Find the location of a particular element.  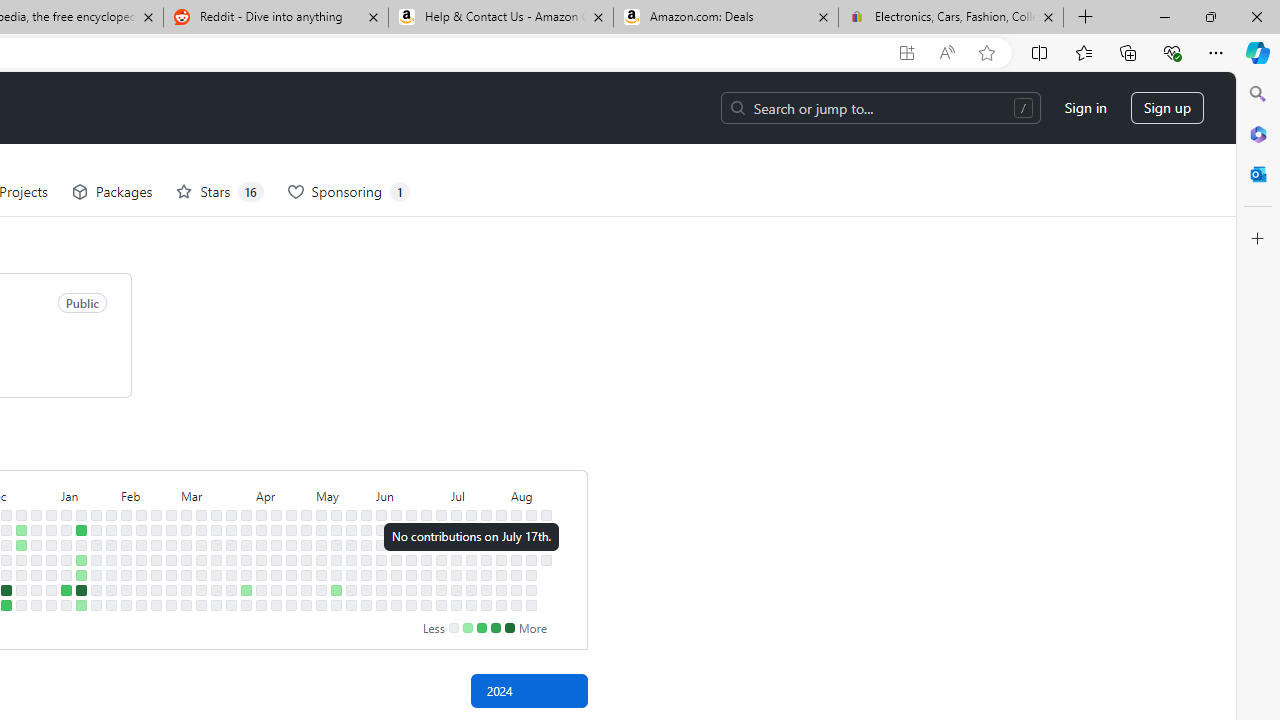

No contributions on July 10th. is located at coordinates (456, 559).